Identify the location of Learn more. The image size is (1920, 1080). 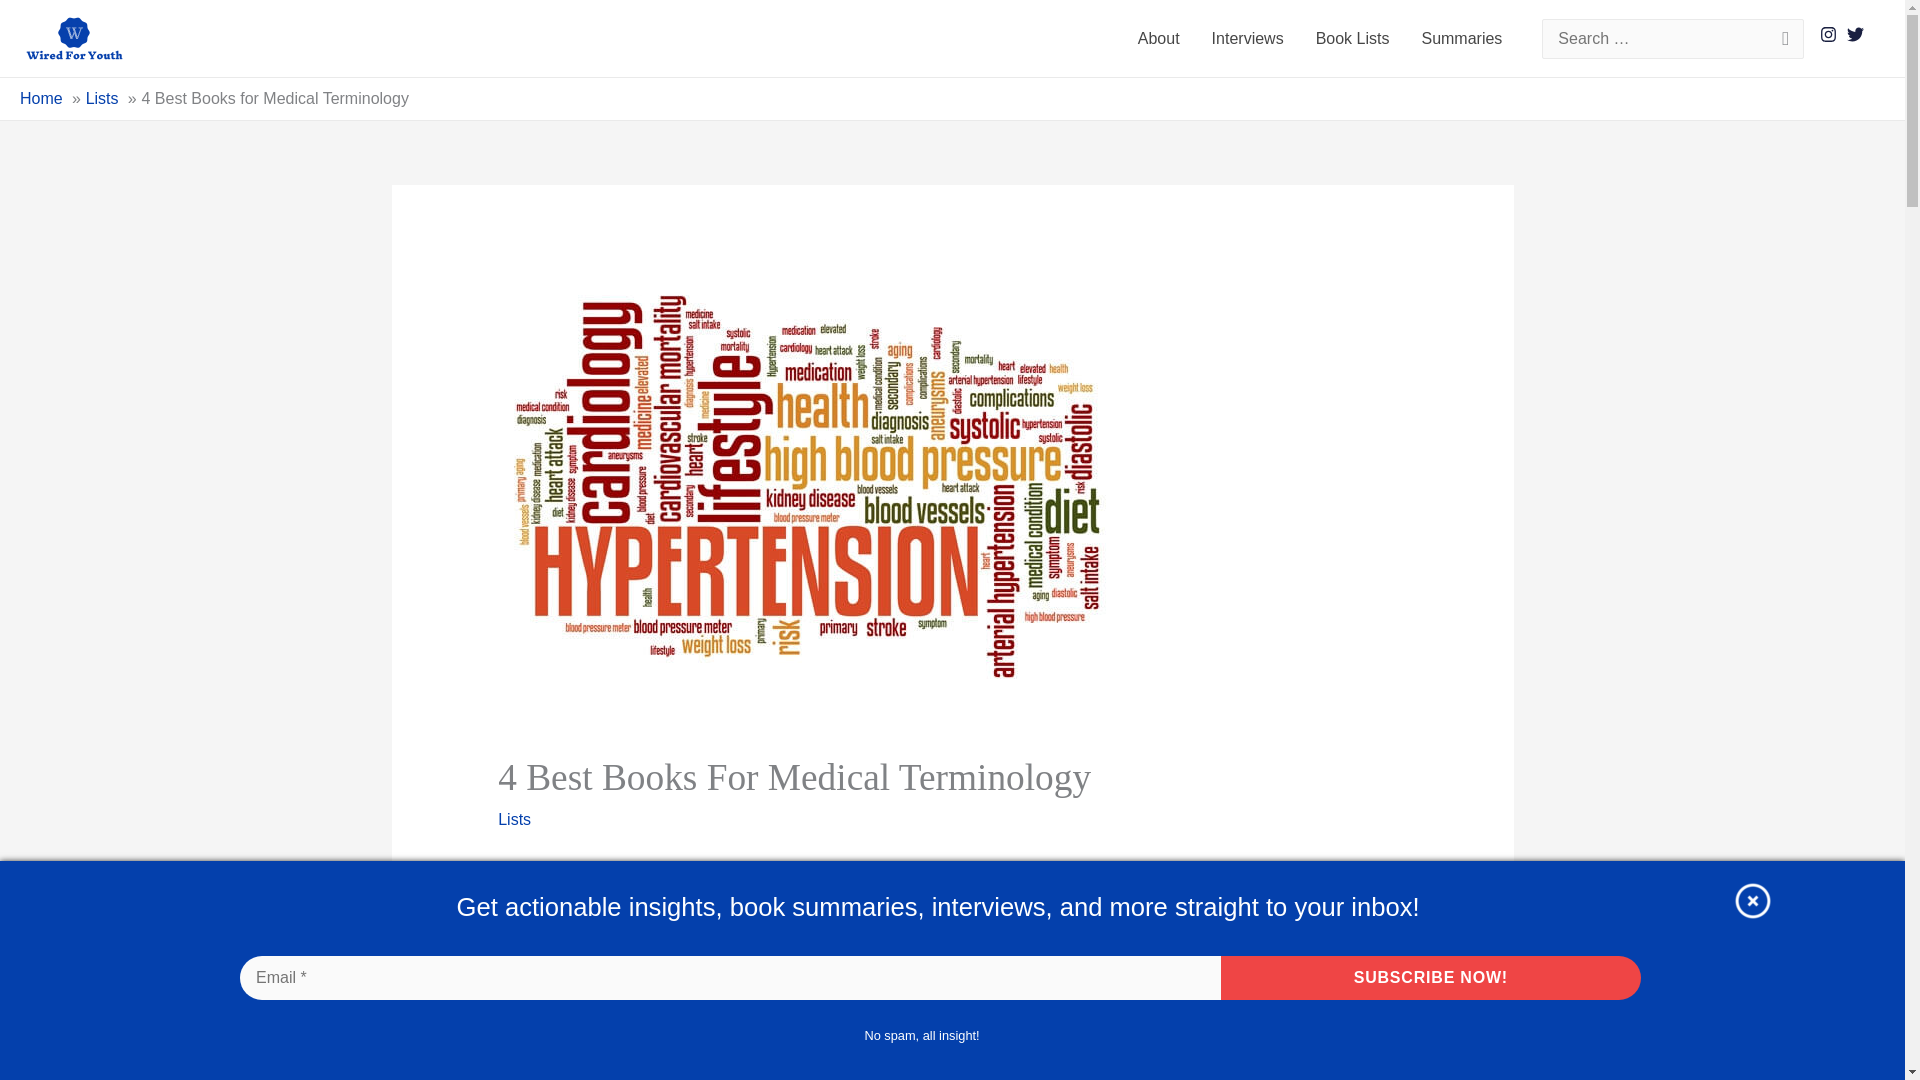
(978, 1017).